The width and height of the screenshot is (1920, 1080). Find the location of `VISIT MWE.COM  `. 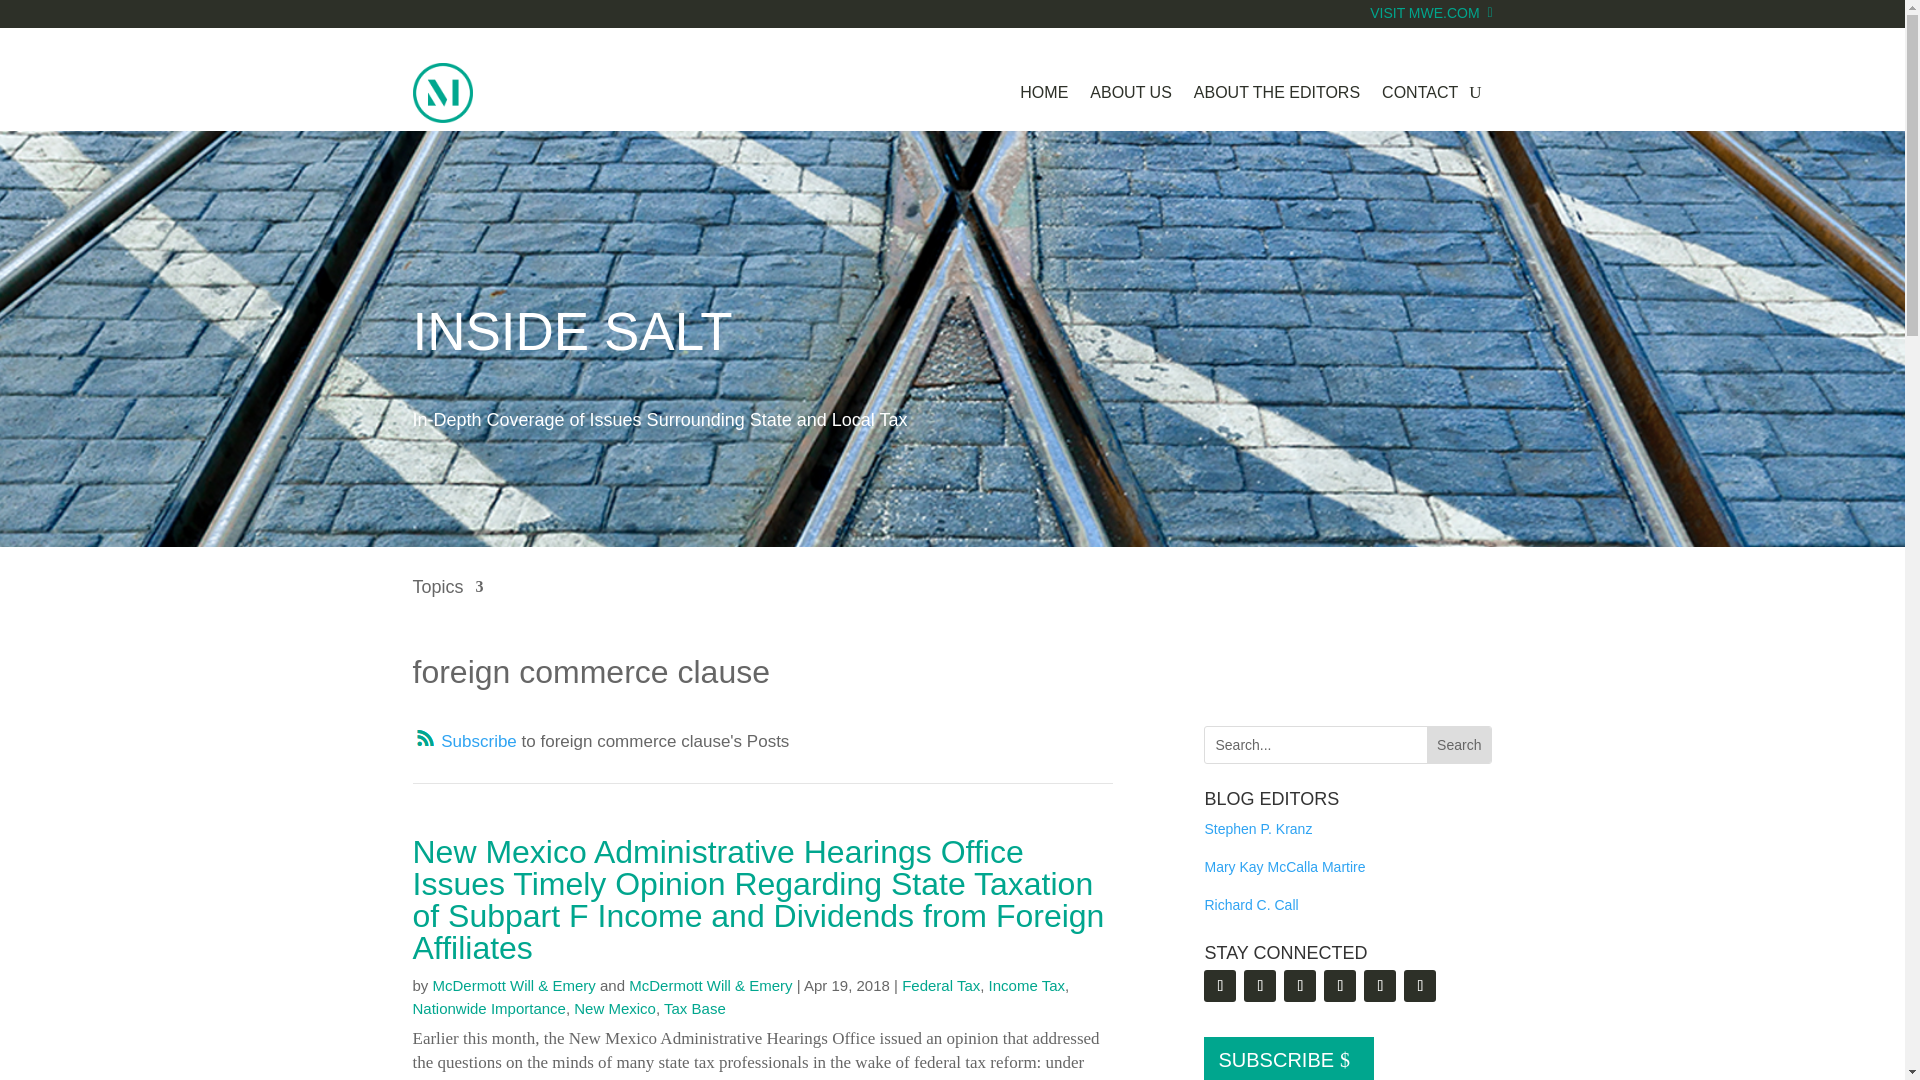

VISIT MWE.COM   is located at coordinates (1430, 27).